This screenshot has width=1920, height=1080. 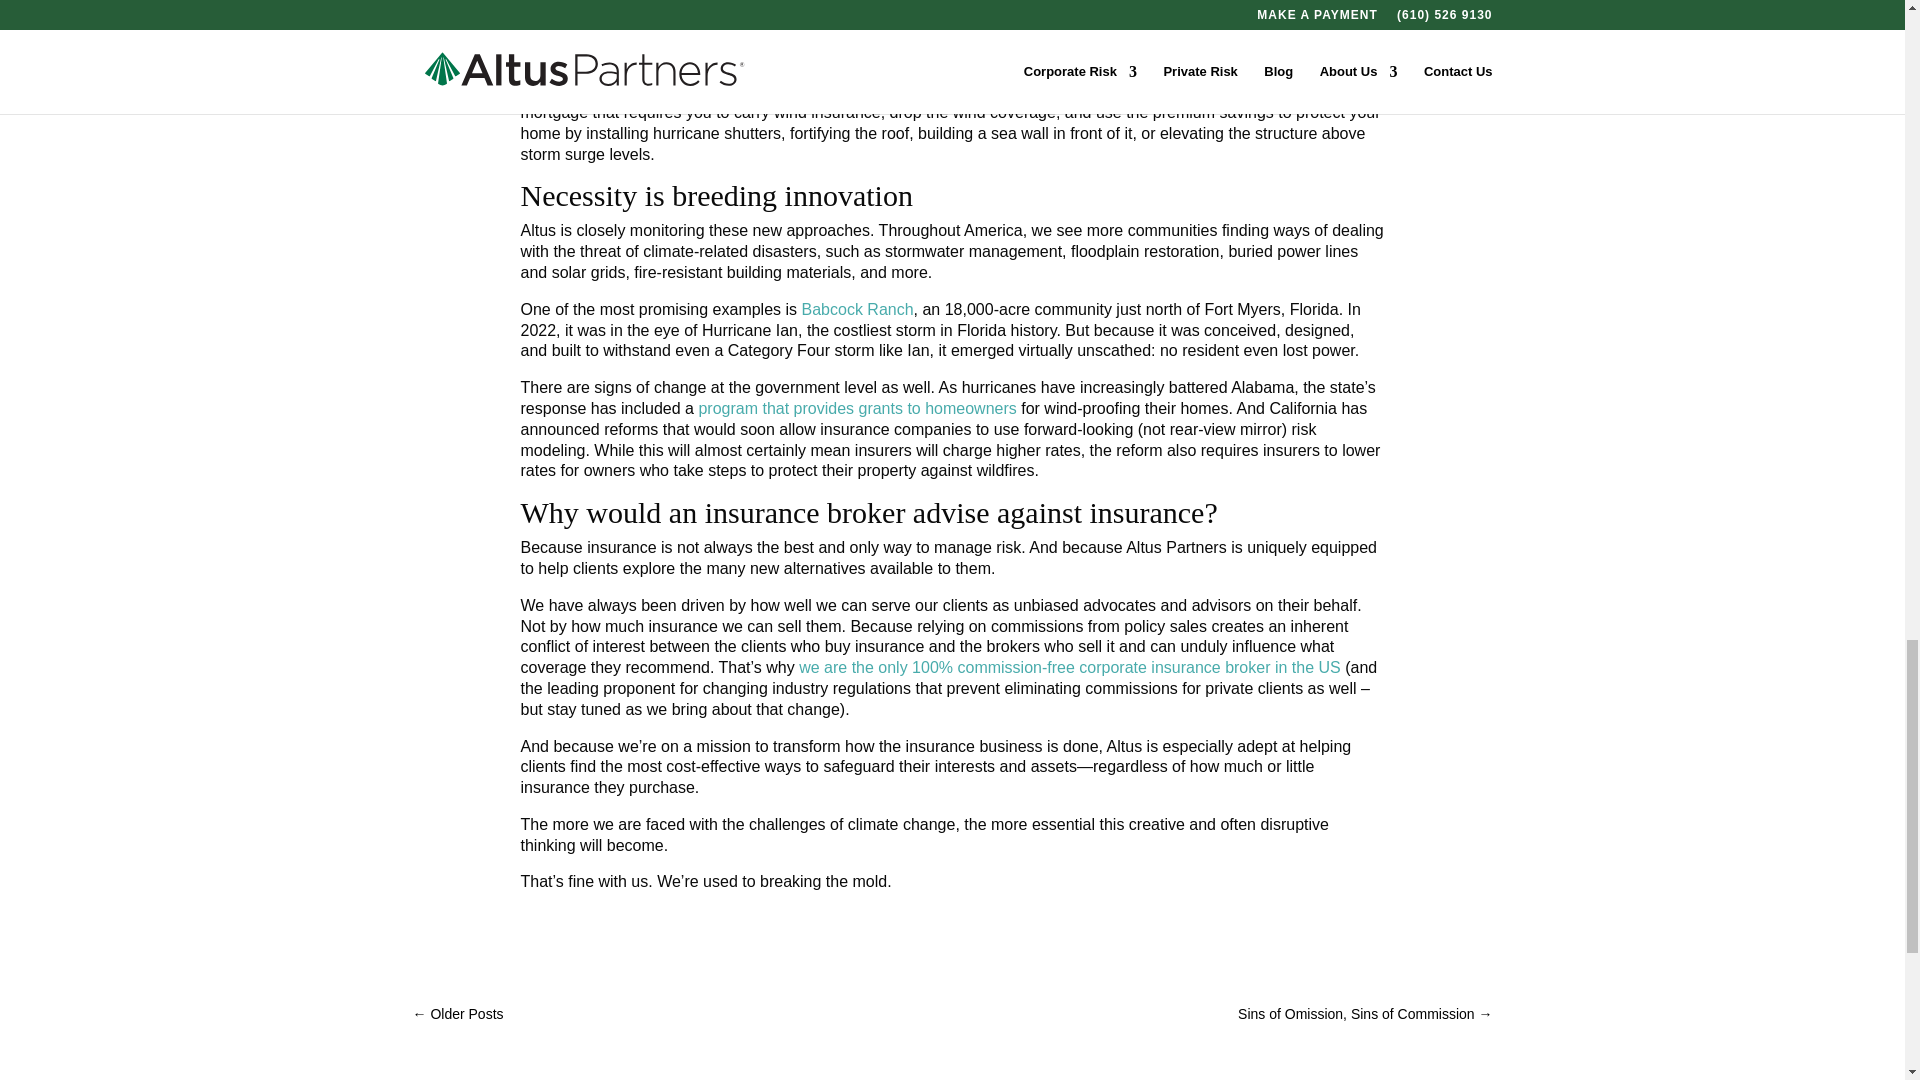 I want to click on Babcock Ranch, so click(x=858, y=309).